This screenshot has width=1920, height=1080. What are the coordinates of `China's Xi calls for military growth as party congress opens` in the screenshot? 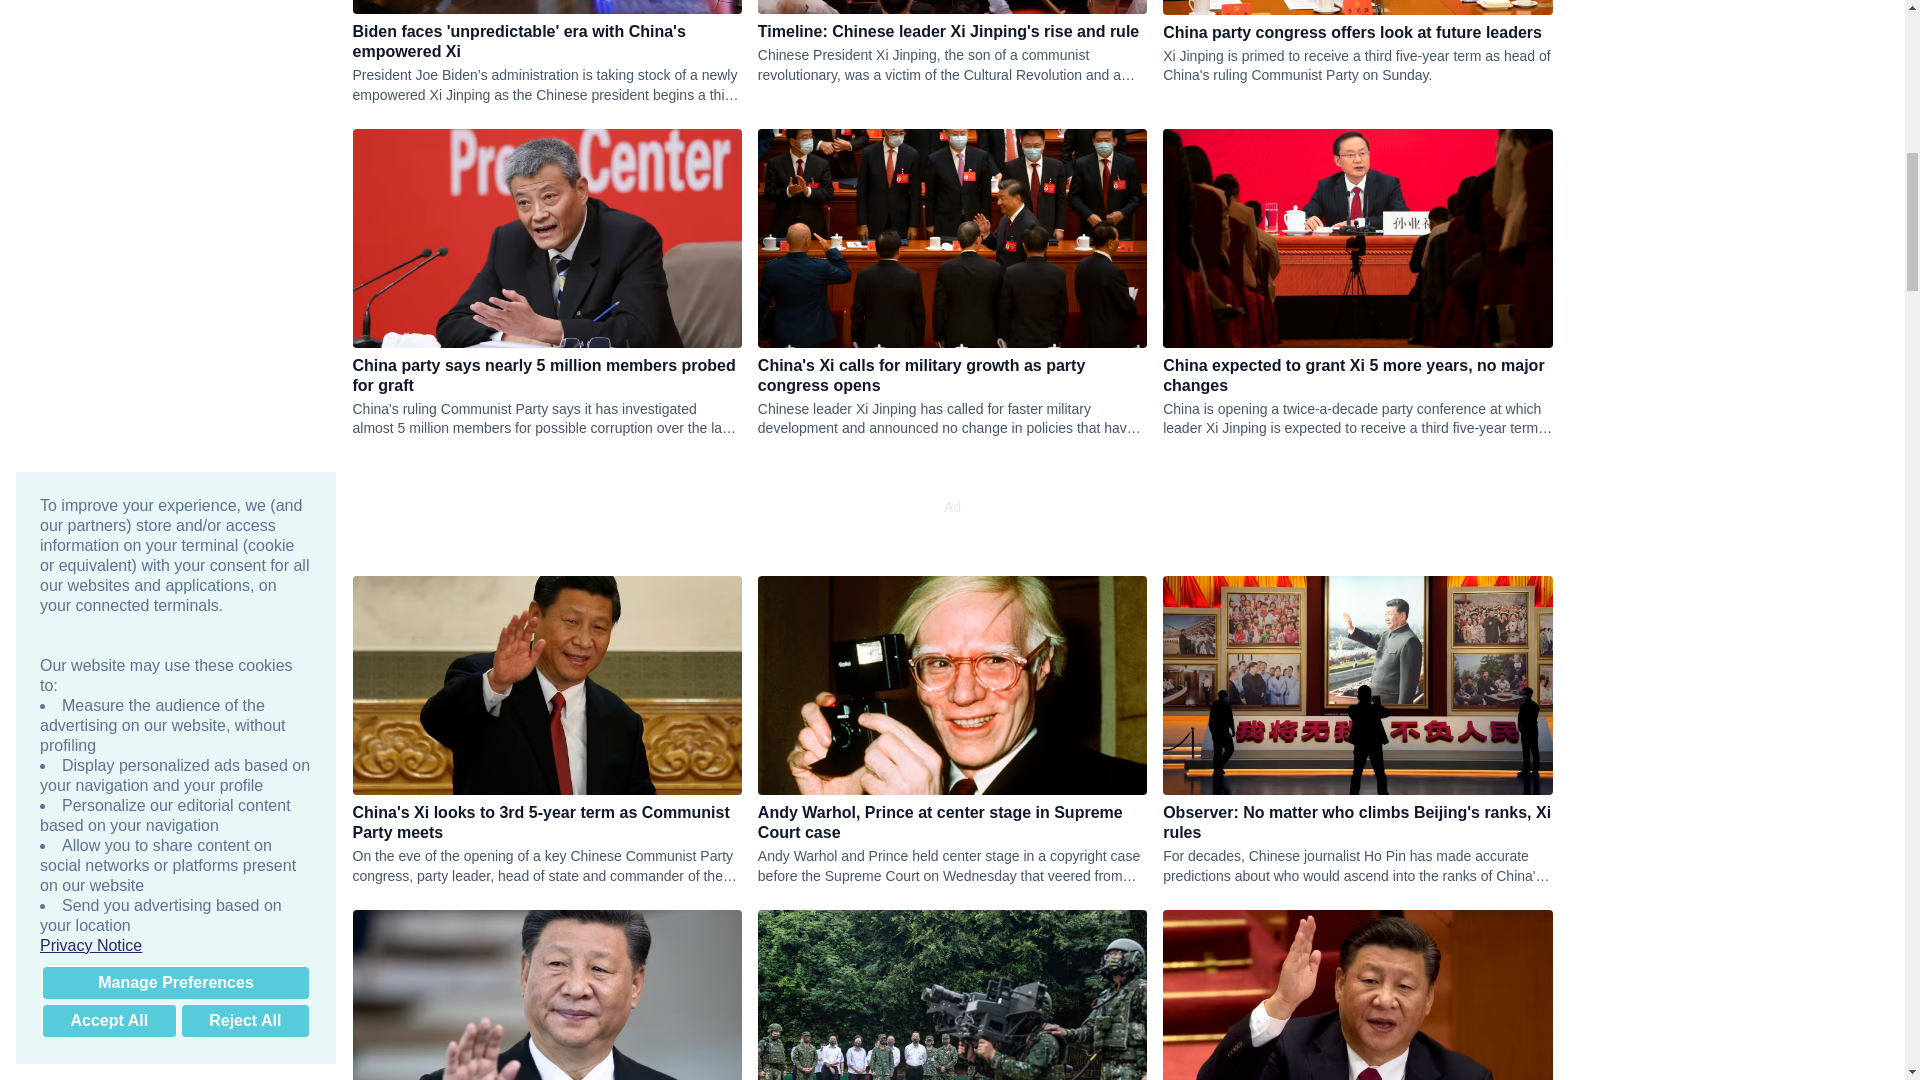 It's located at (952, 376).